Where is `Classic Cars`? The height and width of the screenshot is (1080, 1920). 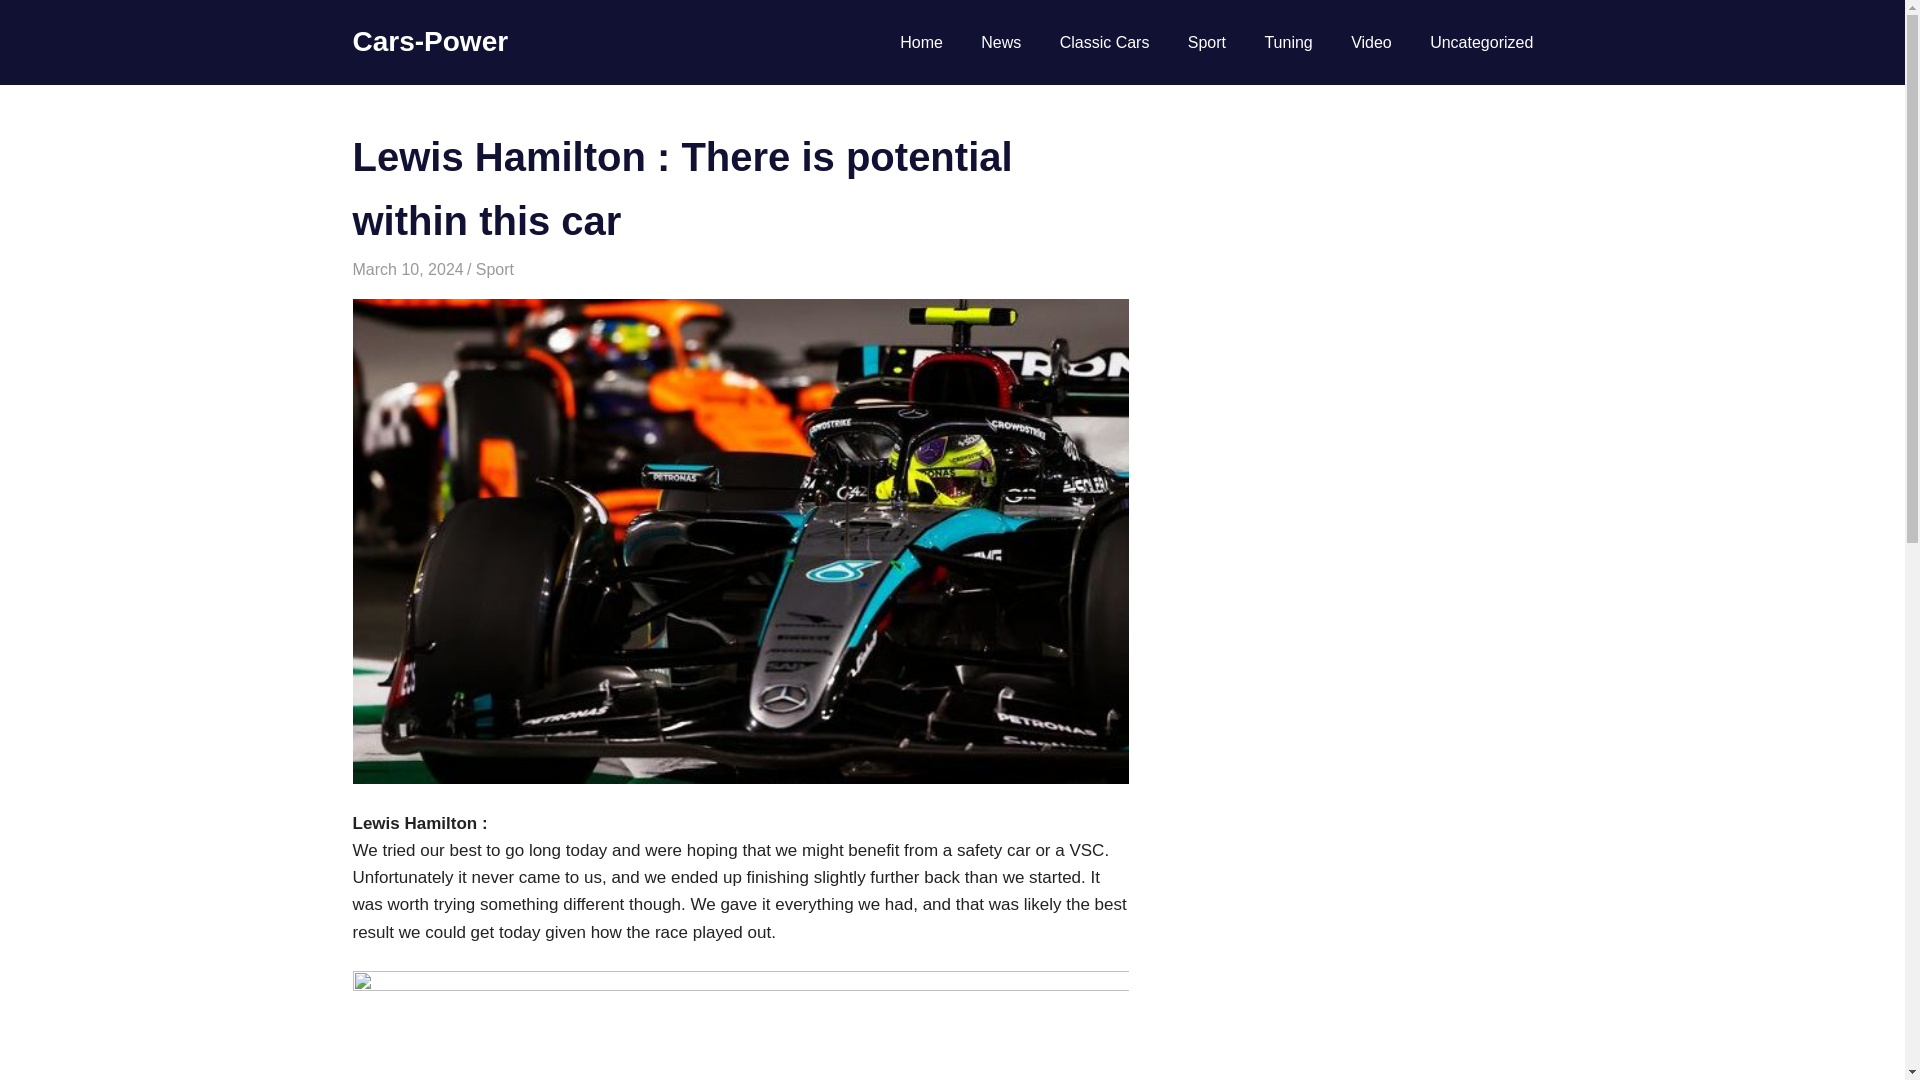 Classic Cars is located at coordinates (1104, 43).